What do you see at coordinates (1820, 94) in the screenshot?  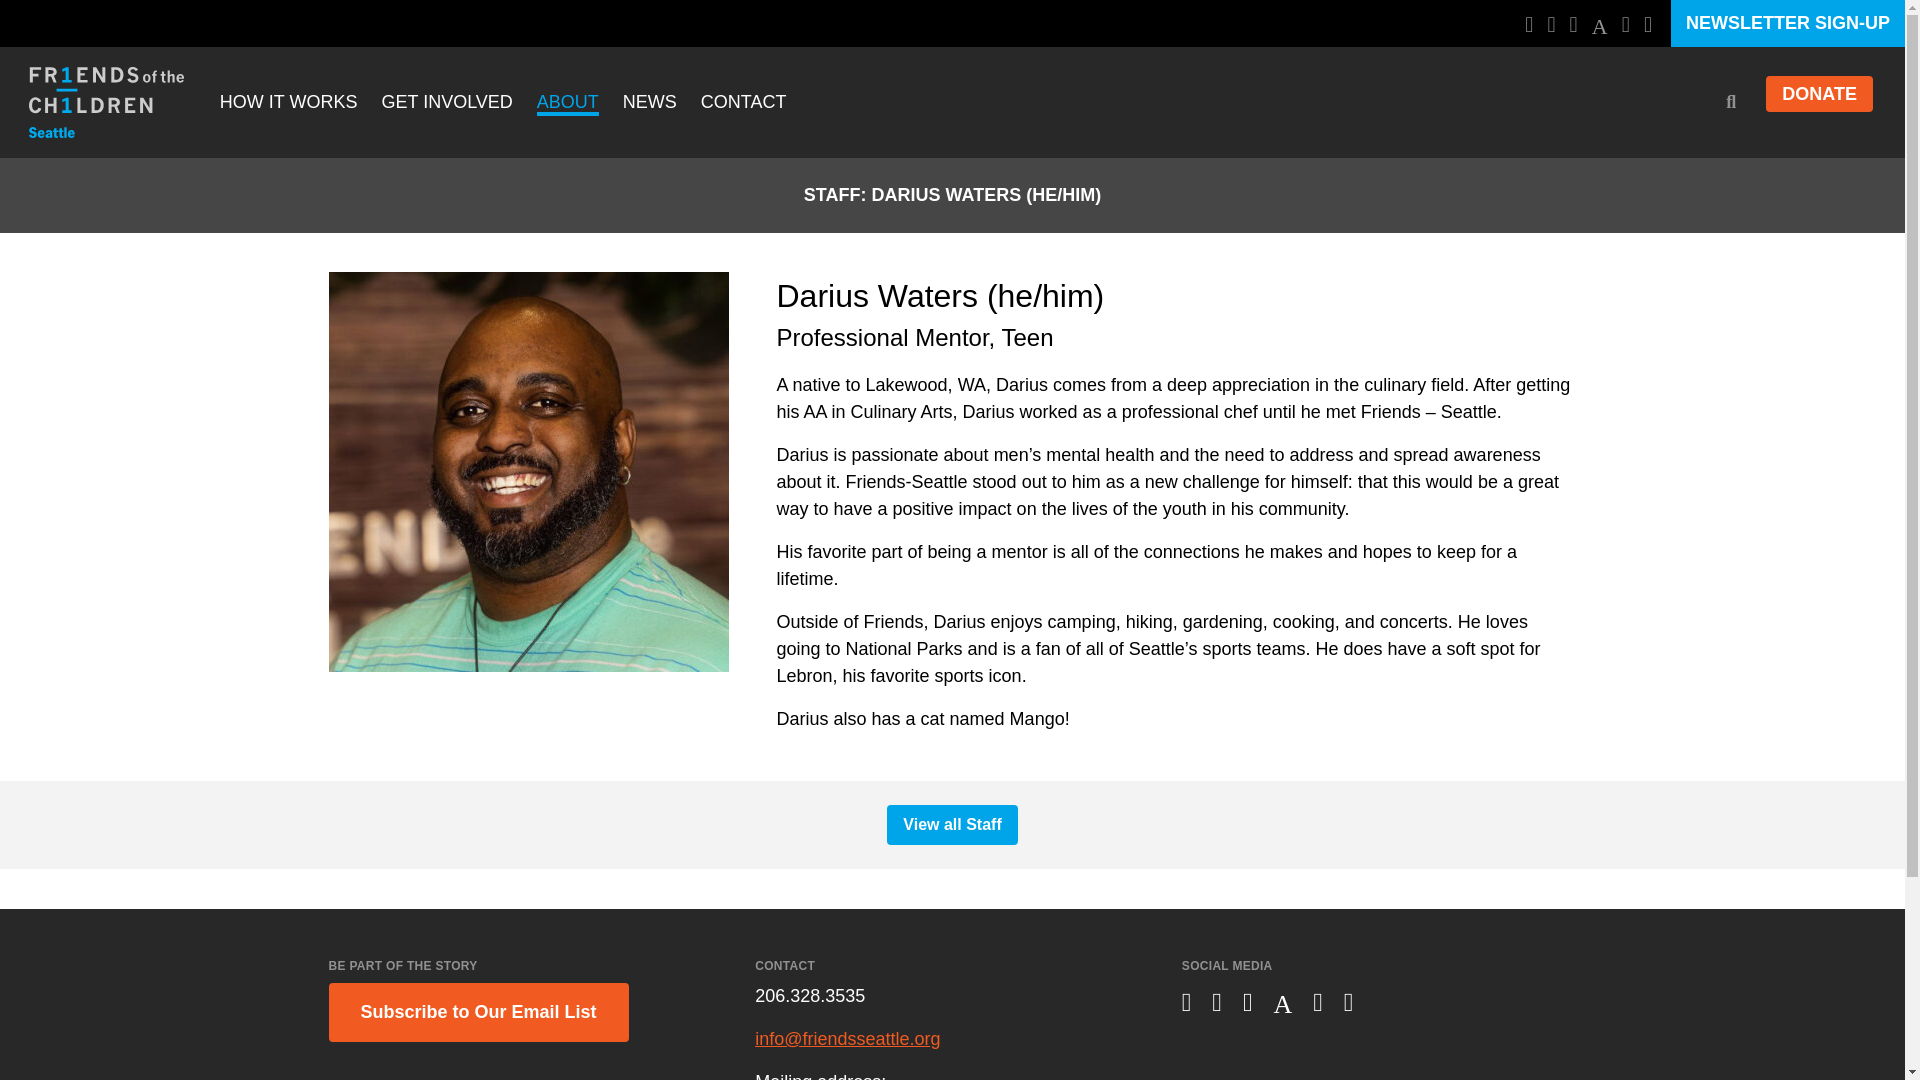 I see `DONATE` at bounding box center [1820, 94].